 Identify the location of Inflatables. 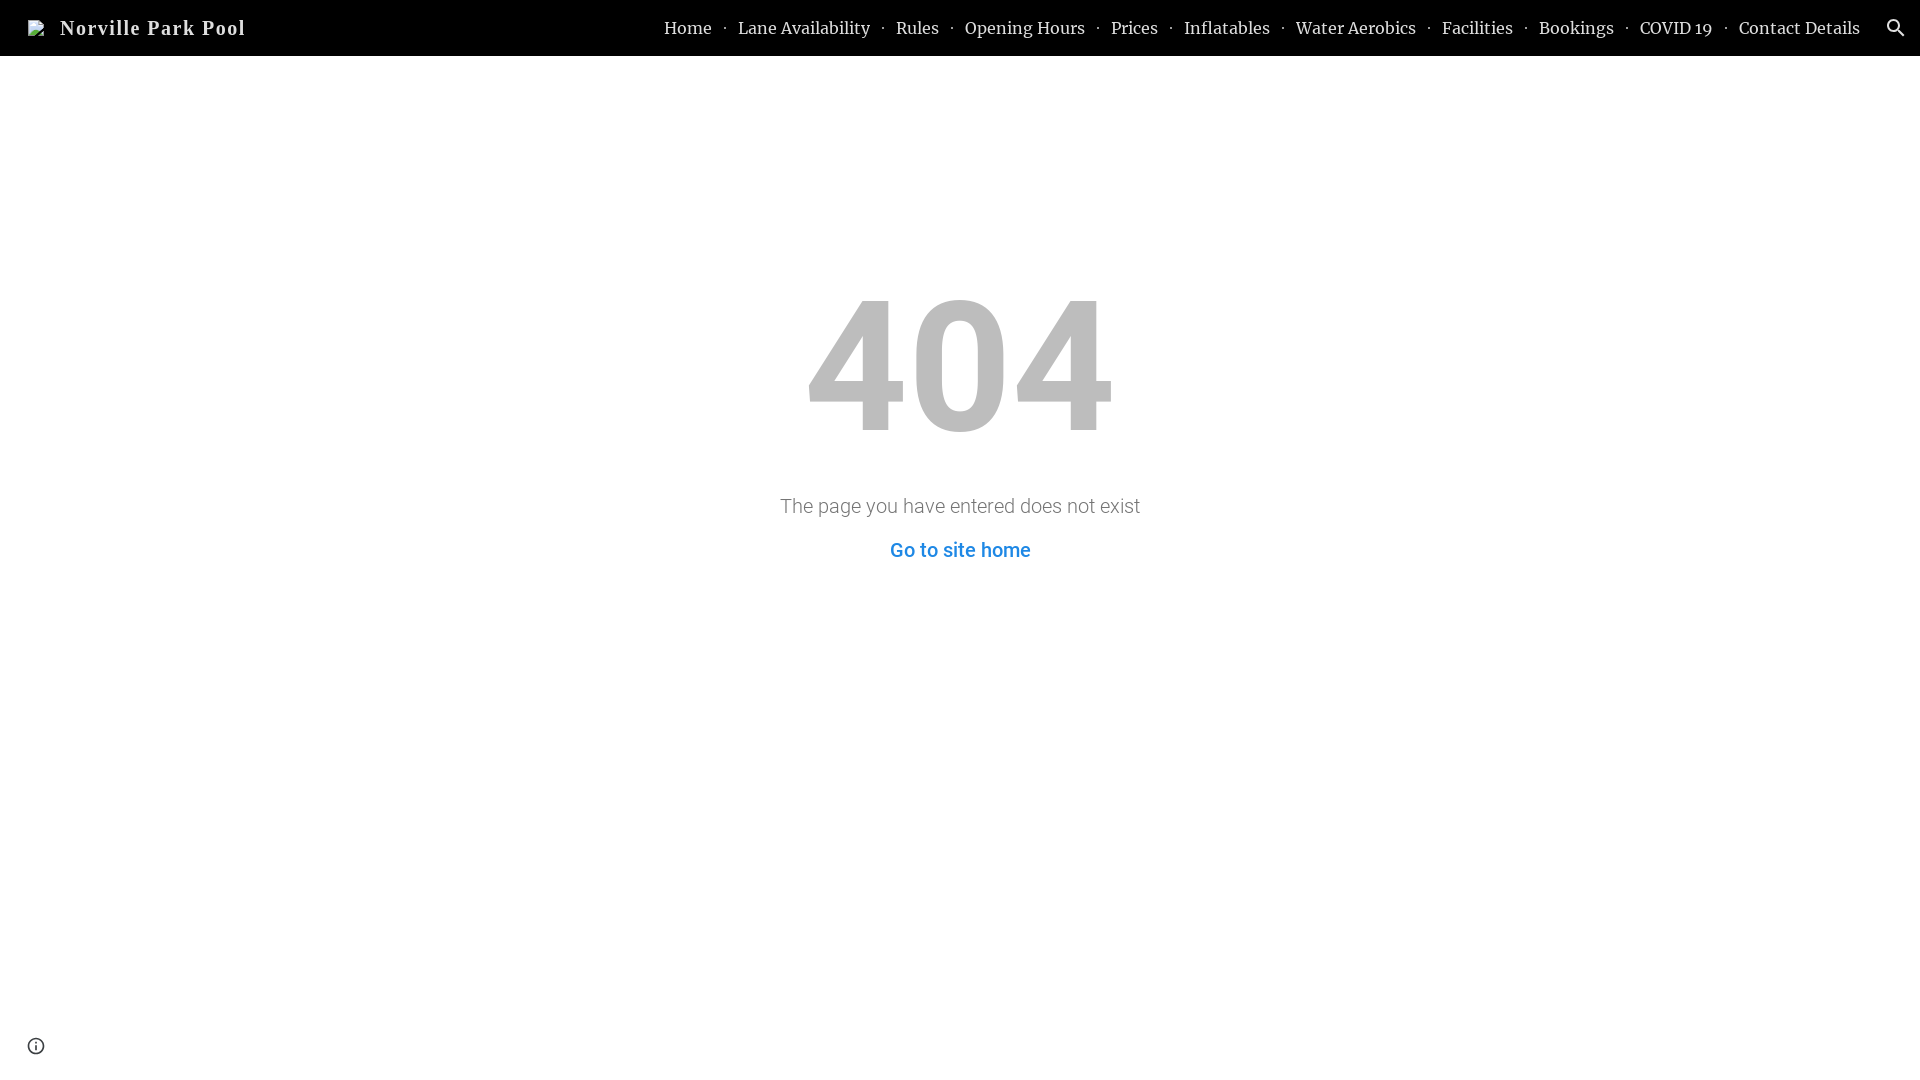
(1227, 28).